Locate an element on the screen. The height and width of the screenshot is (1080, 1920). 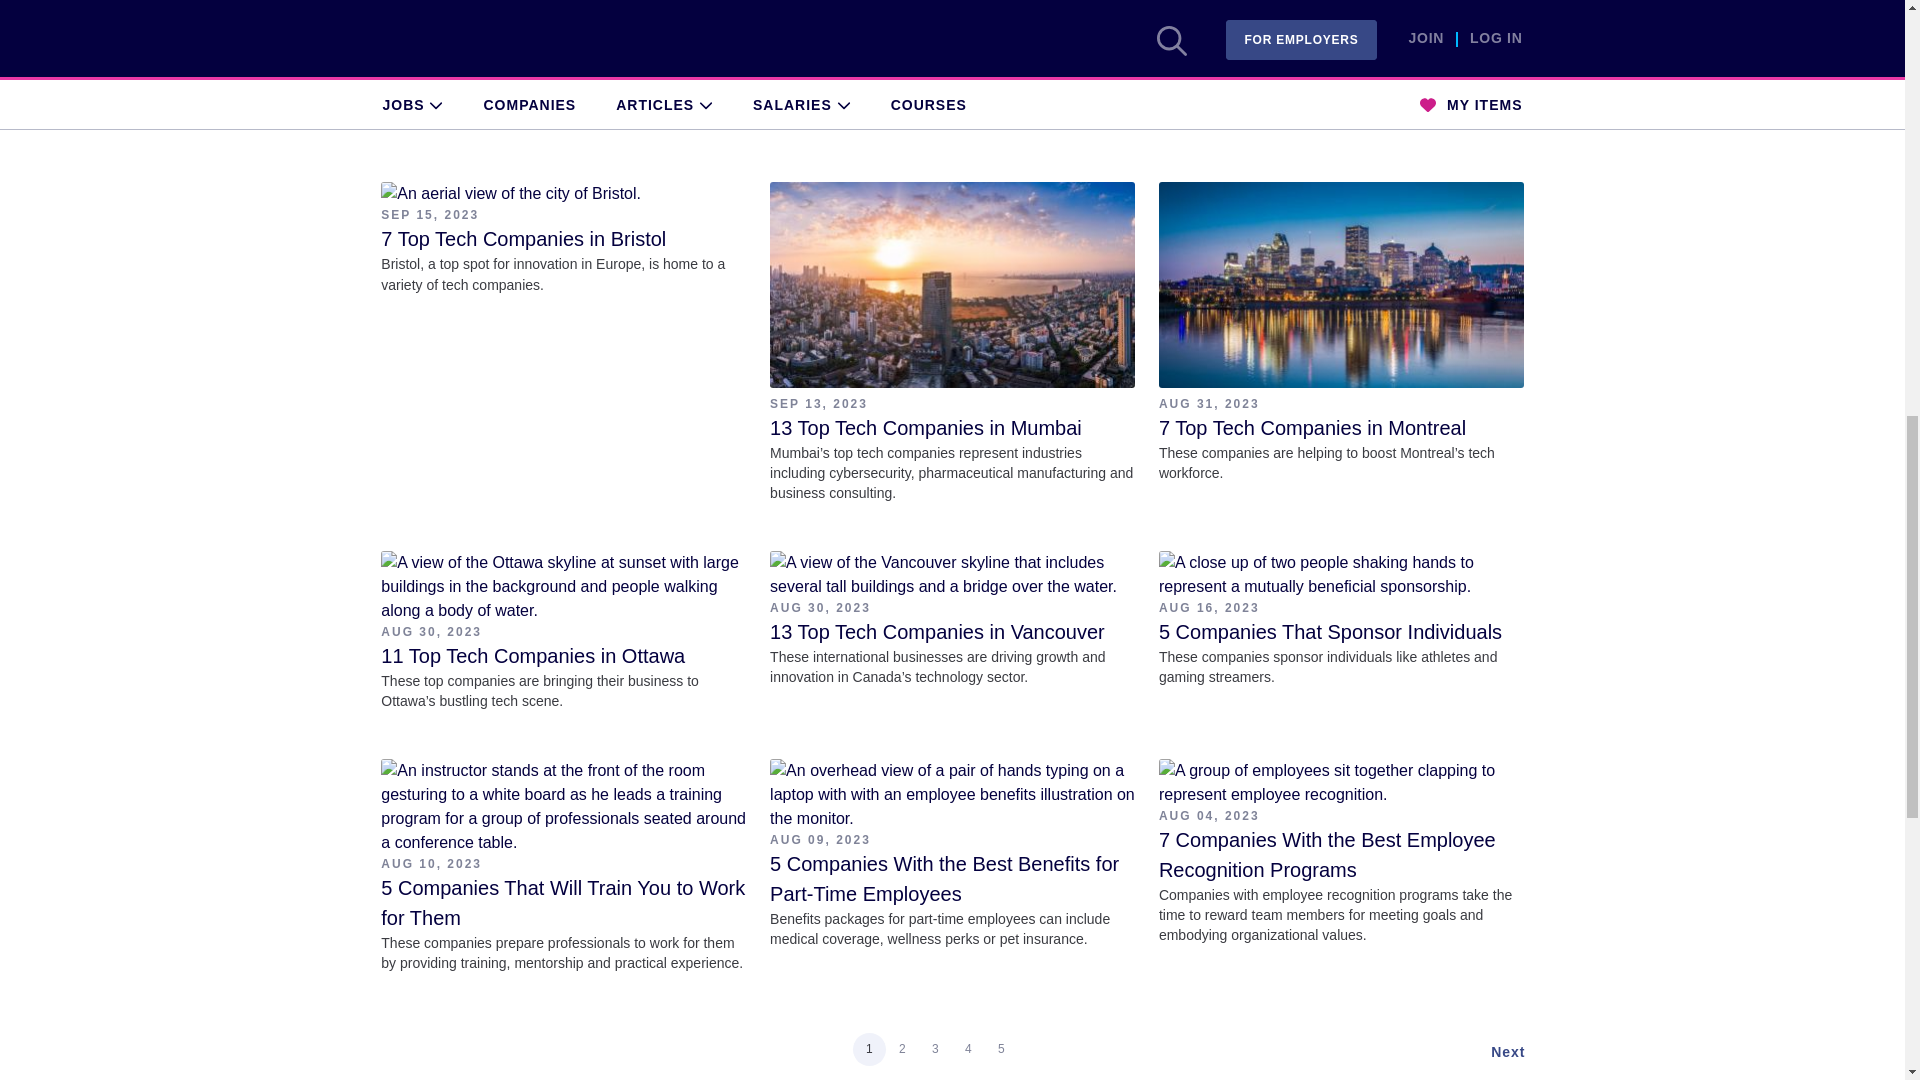
5 Companies That Will Train You to Work for Them is located at coordinates (562, 902).